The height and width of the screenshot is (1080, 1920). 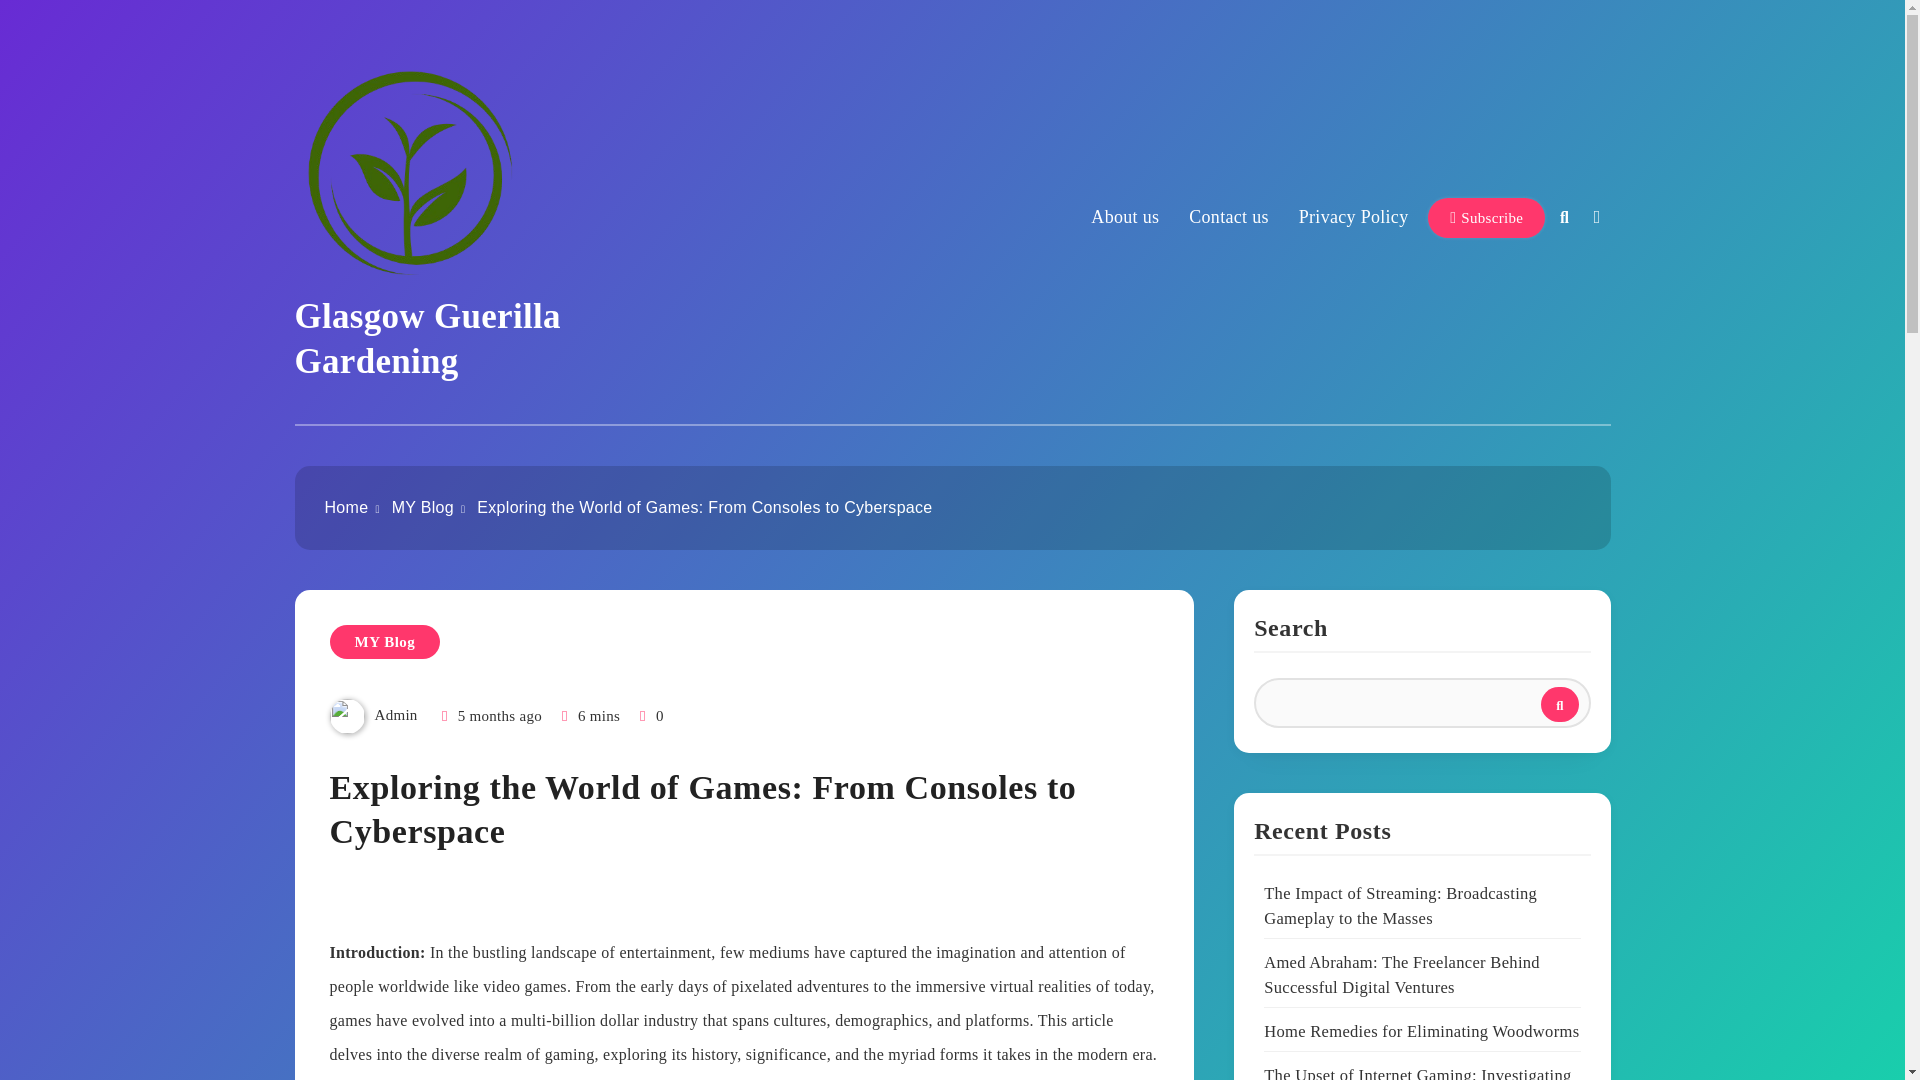 I want to click on About us, so click(x=1124, y=216).